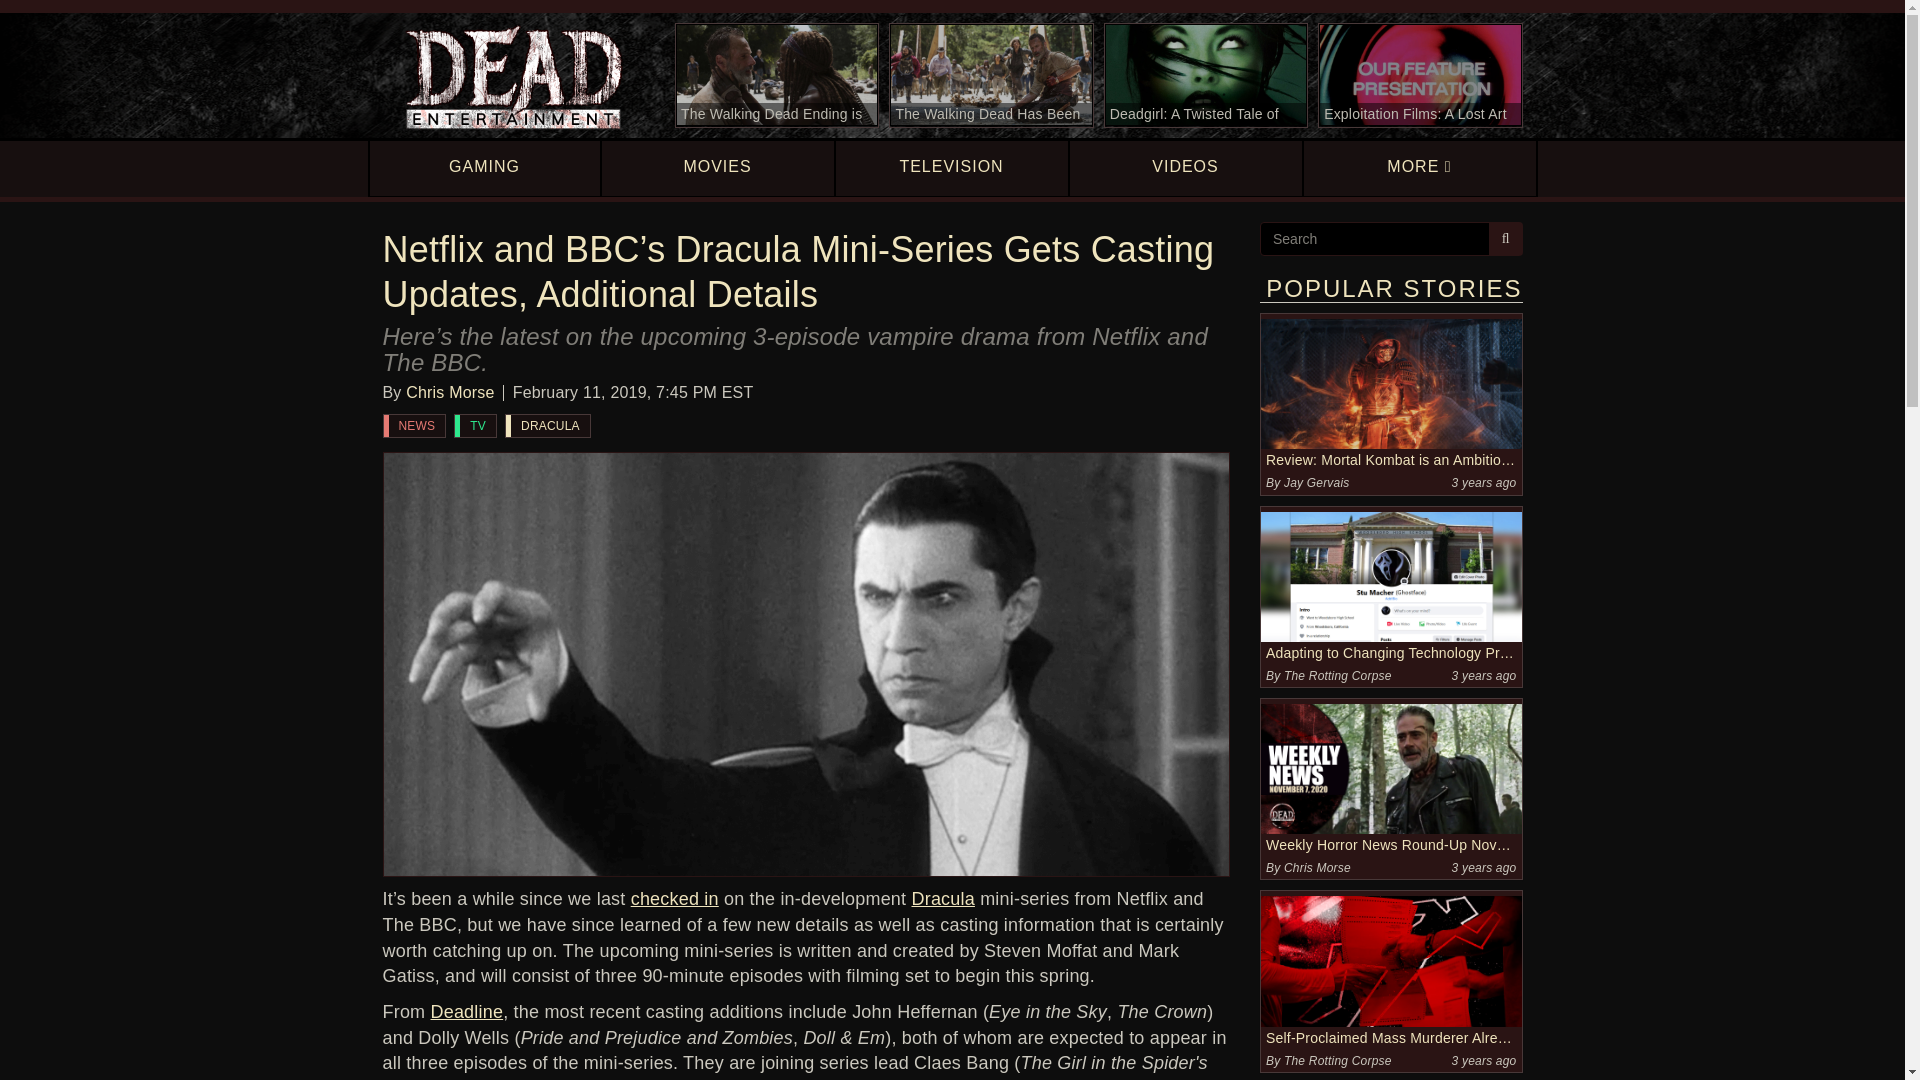 The width and height of the screenshot is (1920, 1080). I want to click on Deadgirl: A Twisted Tale of Lust and "True" Love, so click(1206, 75).